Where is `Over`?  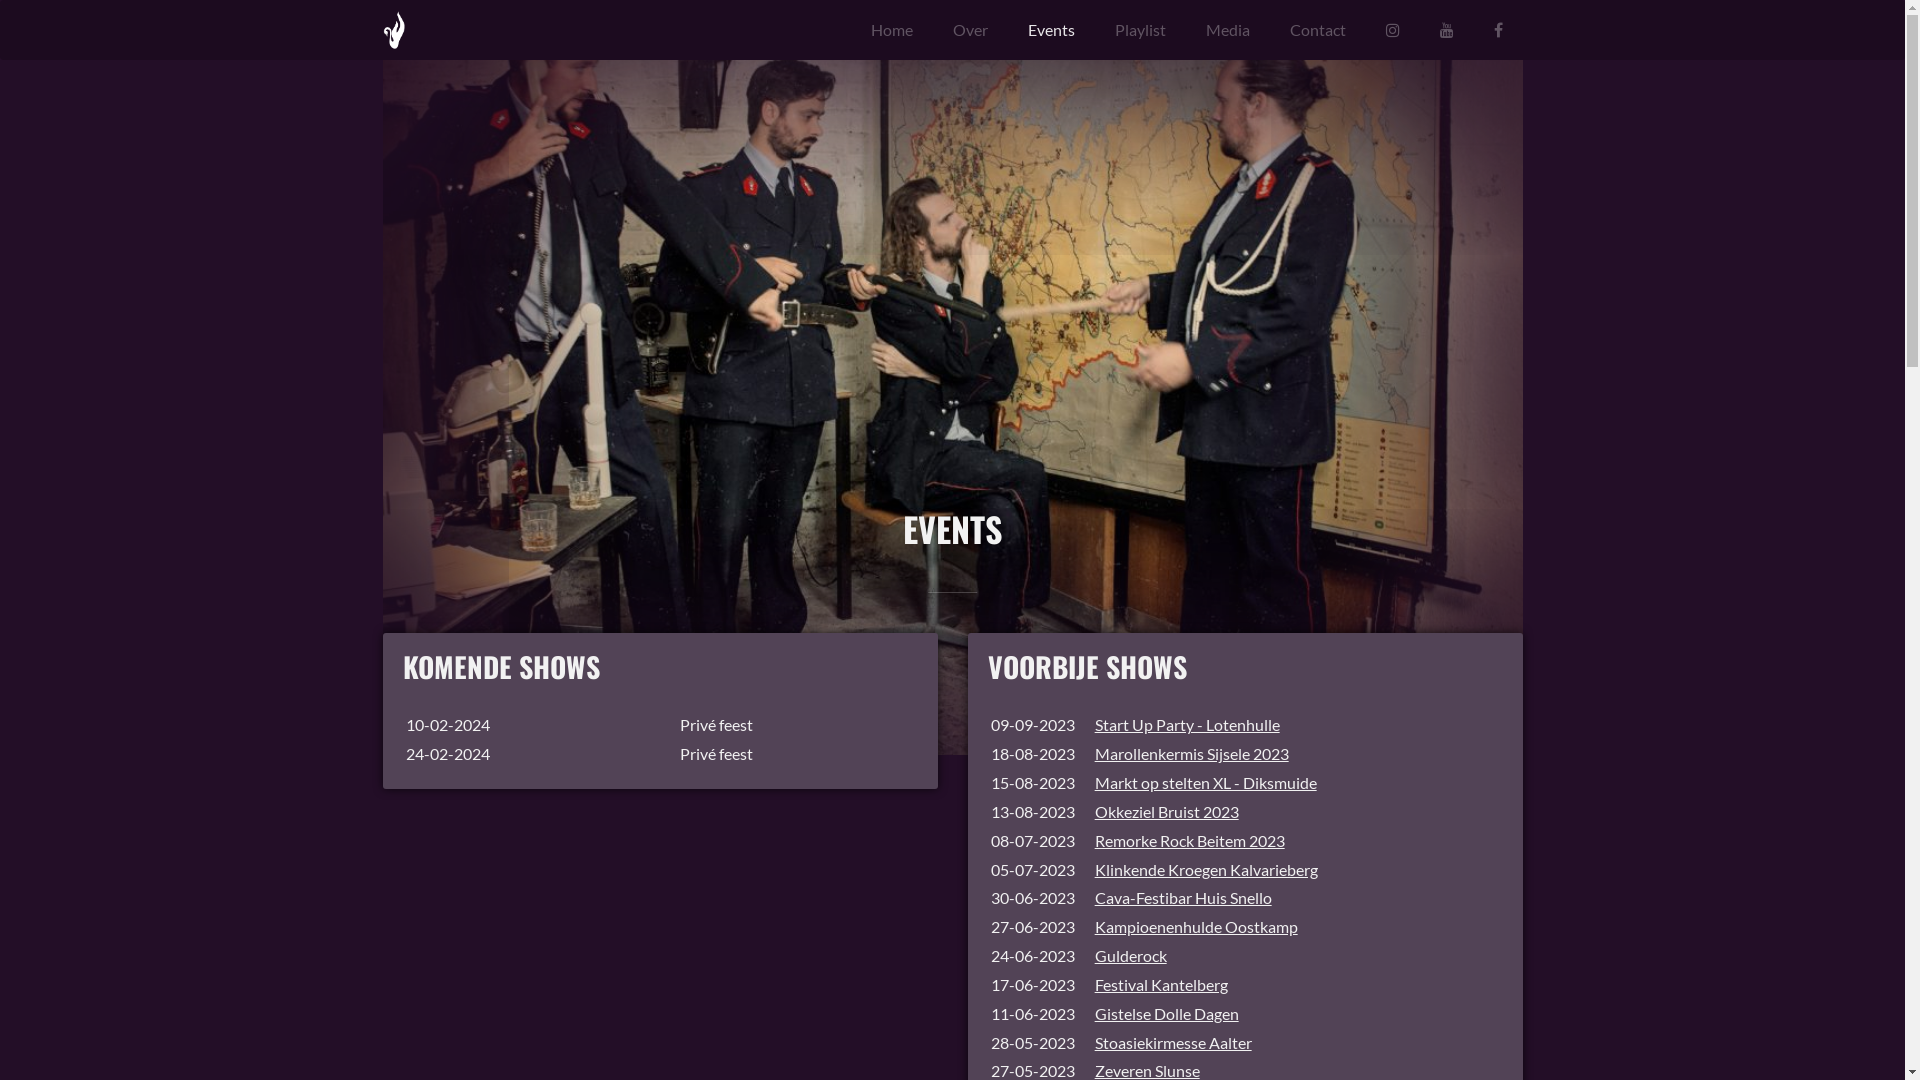 Over is located at coordinates (970, 30).